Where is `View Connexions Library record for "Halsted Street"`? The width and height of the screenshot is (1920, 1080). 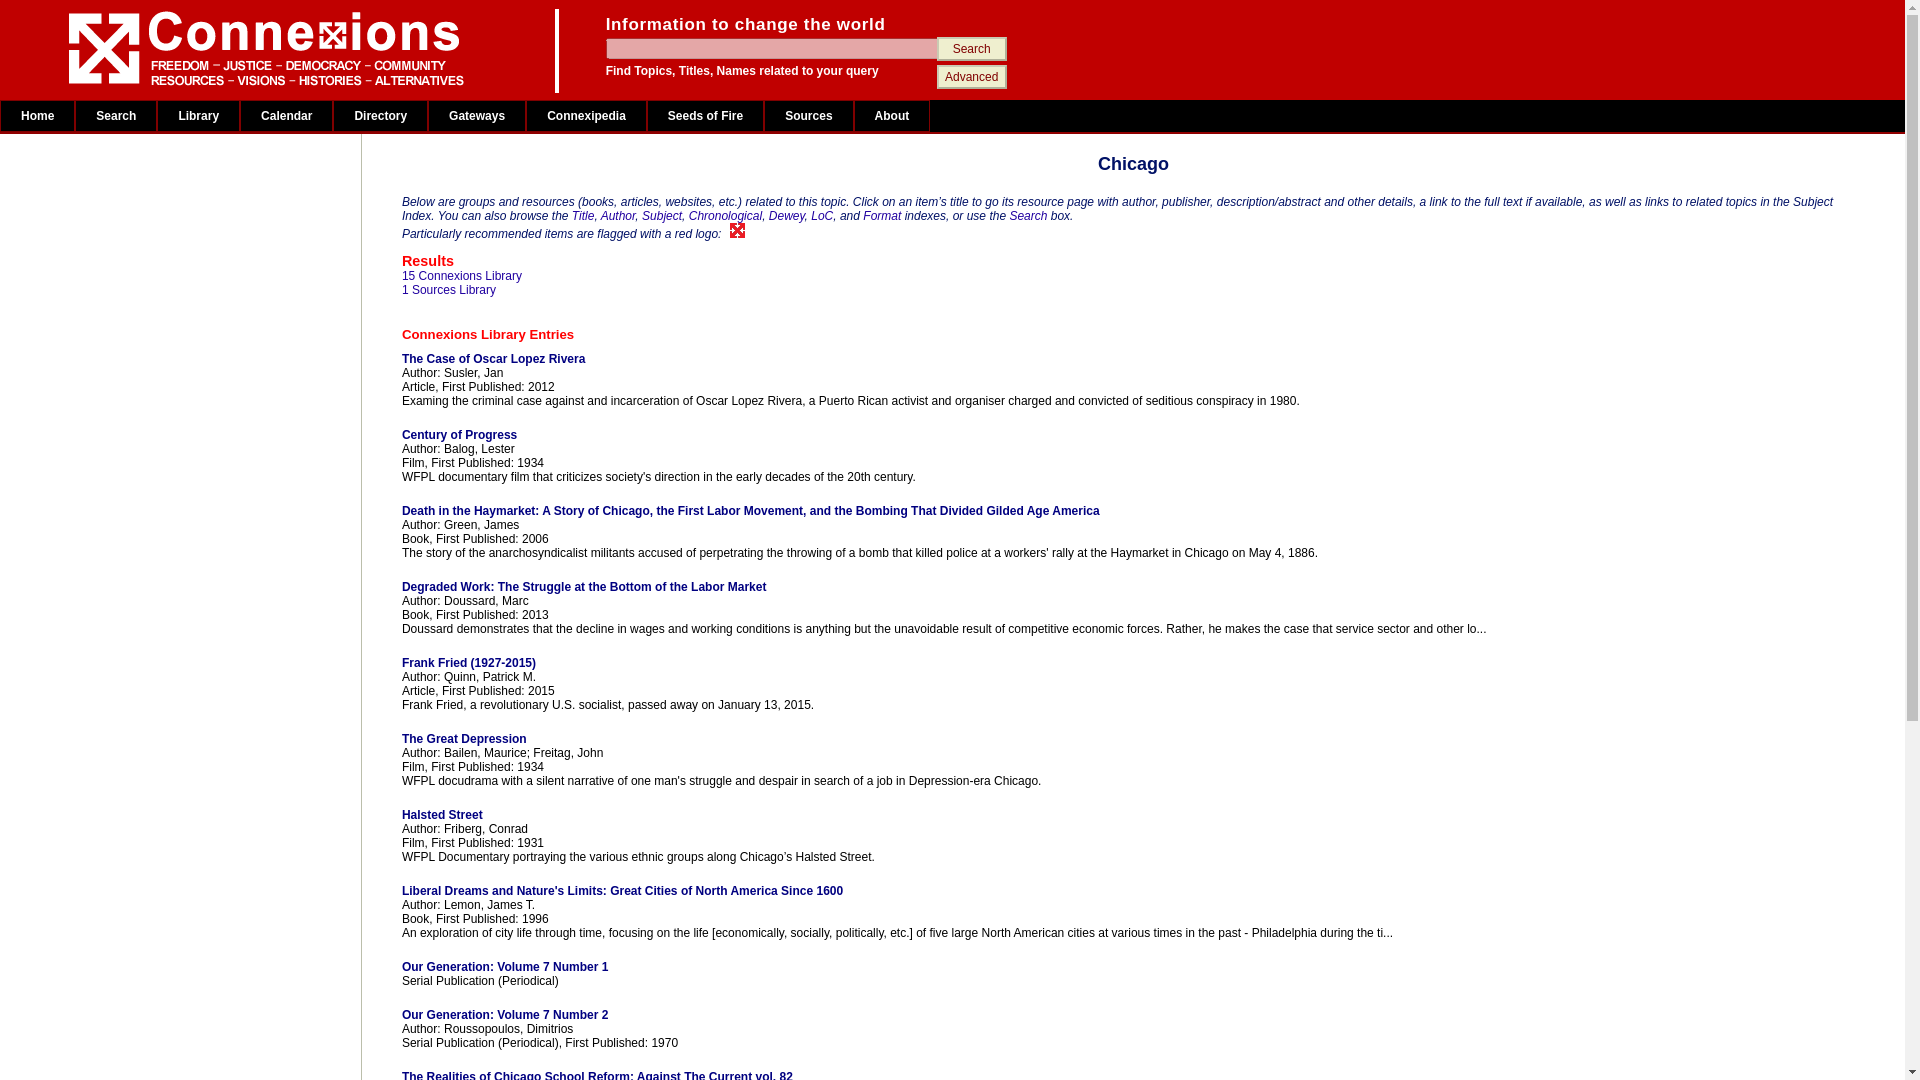 View Connexions Library record for "Halsted Street" is located at coordinates (1018, 814).